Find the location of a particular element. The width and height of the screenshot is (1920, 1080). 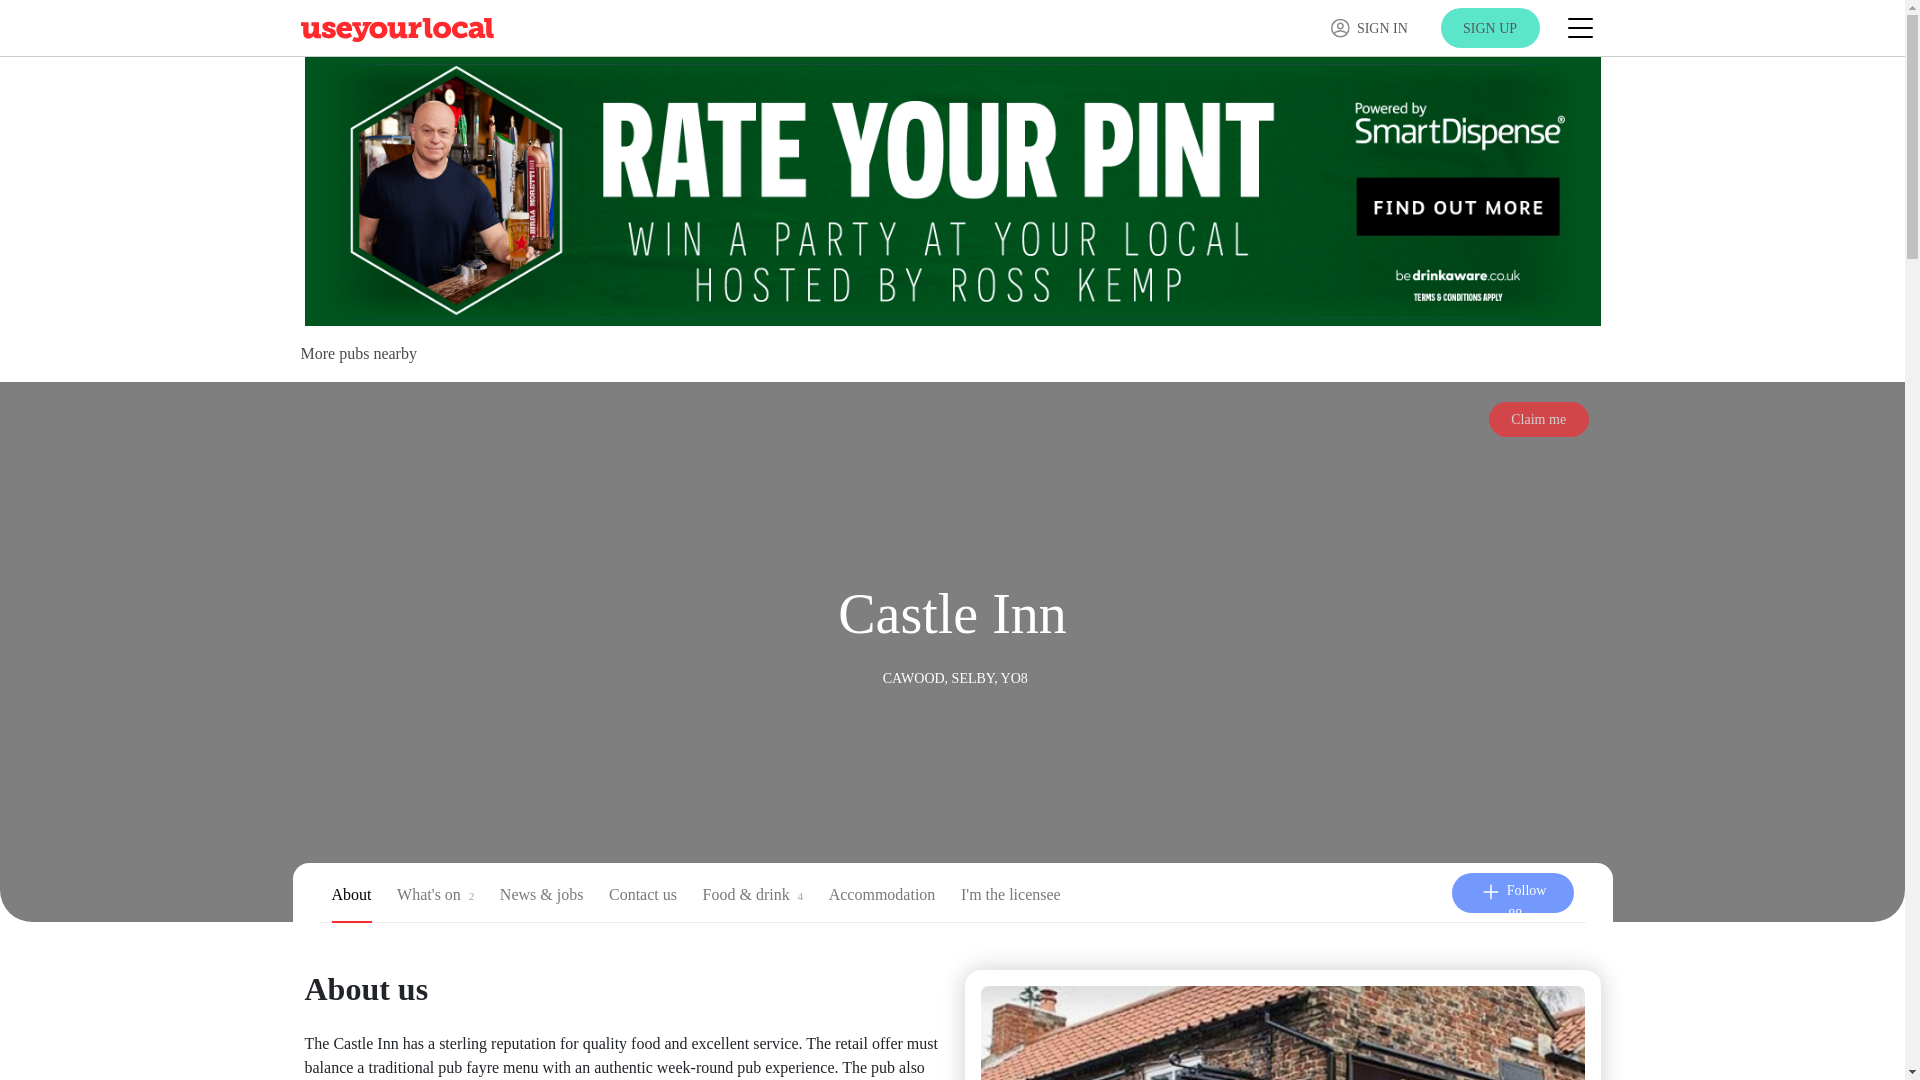

CAWOOD, SELBY, YO8 is located at coordinates (955, 676).